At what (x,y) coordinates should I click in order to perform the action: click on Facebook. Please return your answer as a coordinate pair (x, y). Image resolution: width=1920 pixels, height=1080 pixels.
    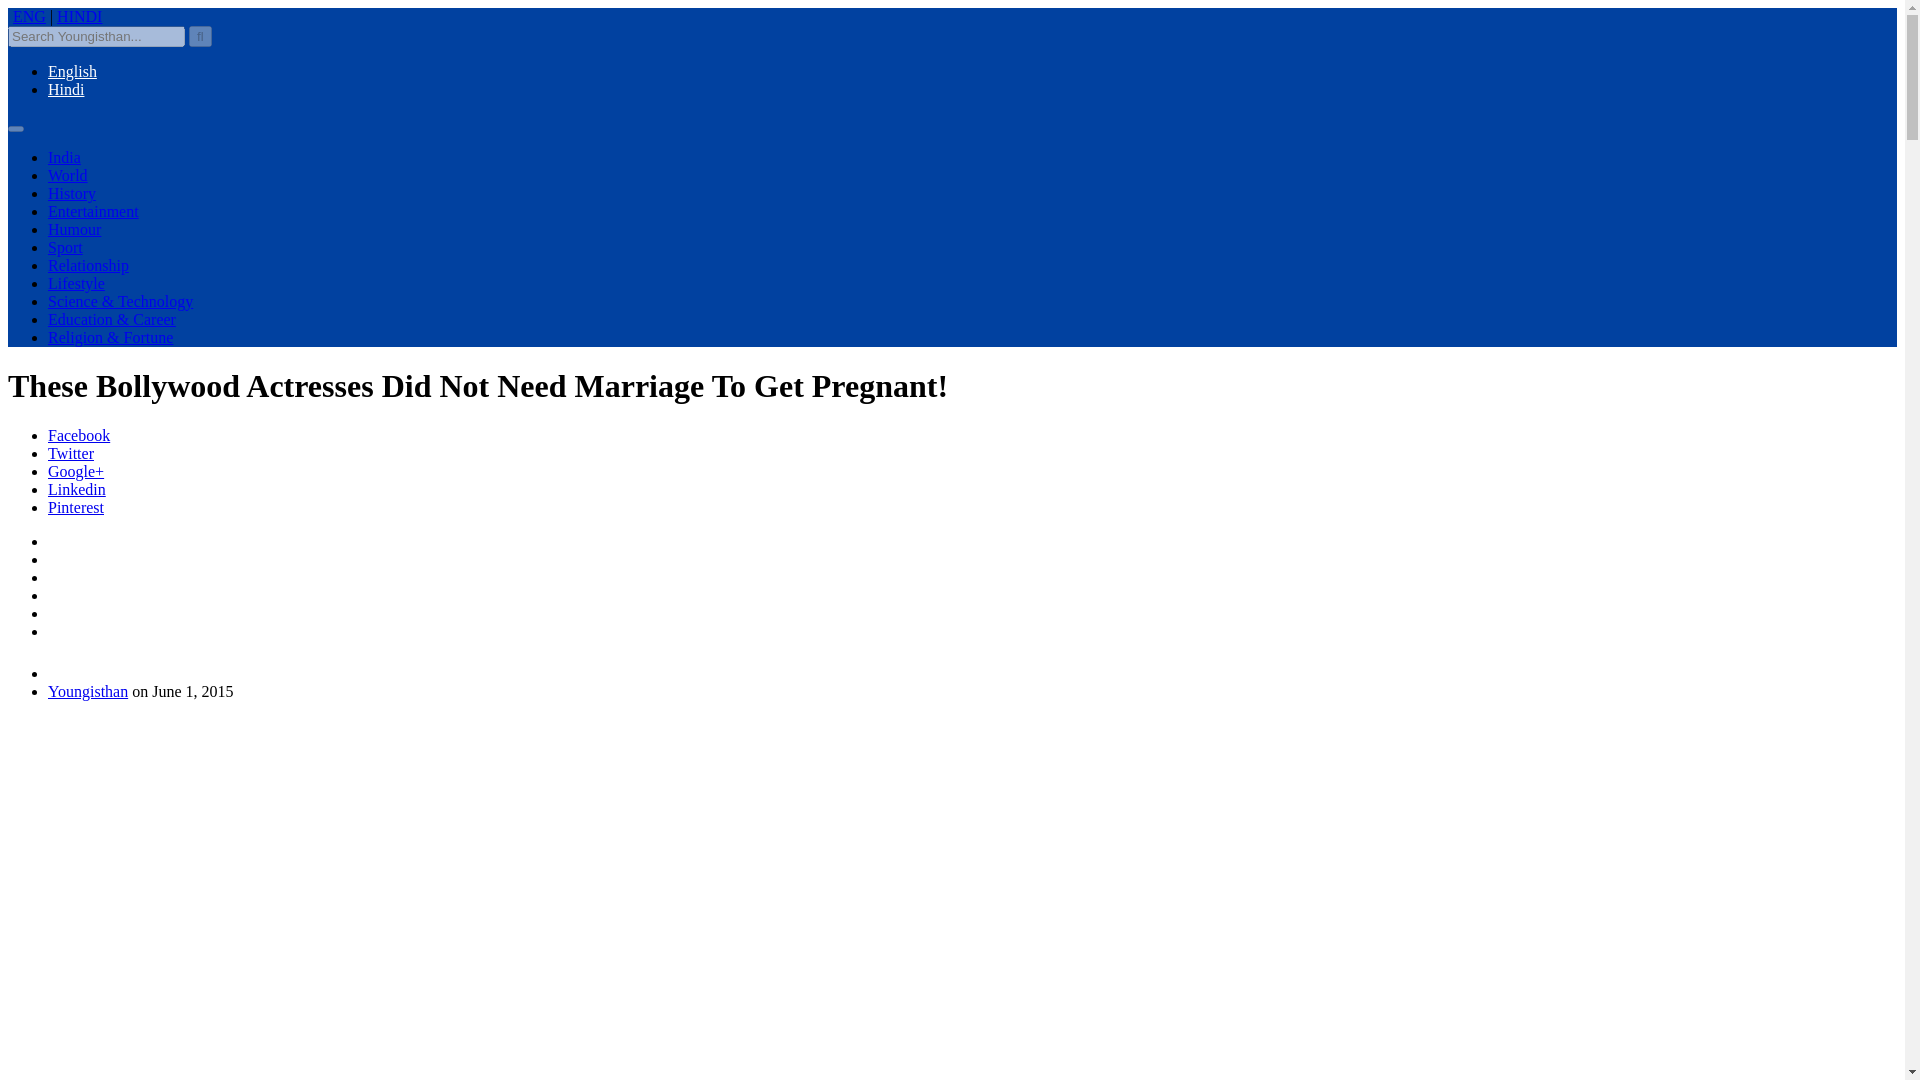
    Looking at the image, I should click on (78, 434).